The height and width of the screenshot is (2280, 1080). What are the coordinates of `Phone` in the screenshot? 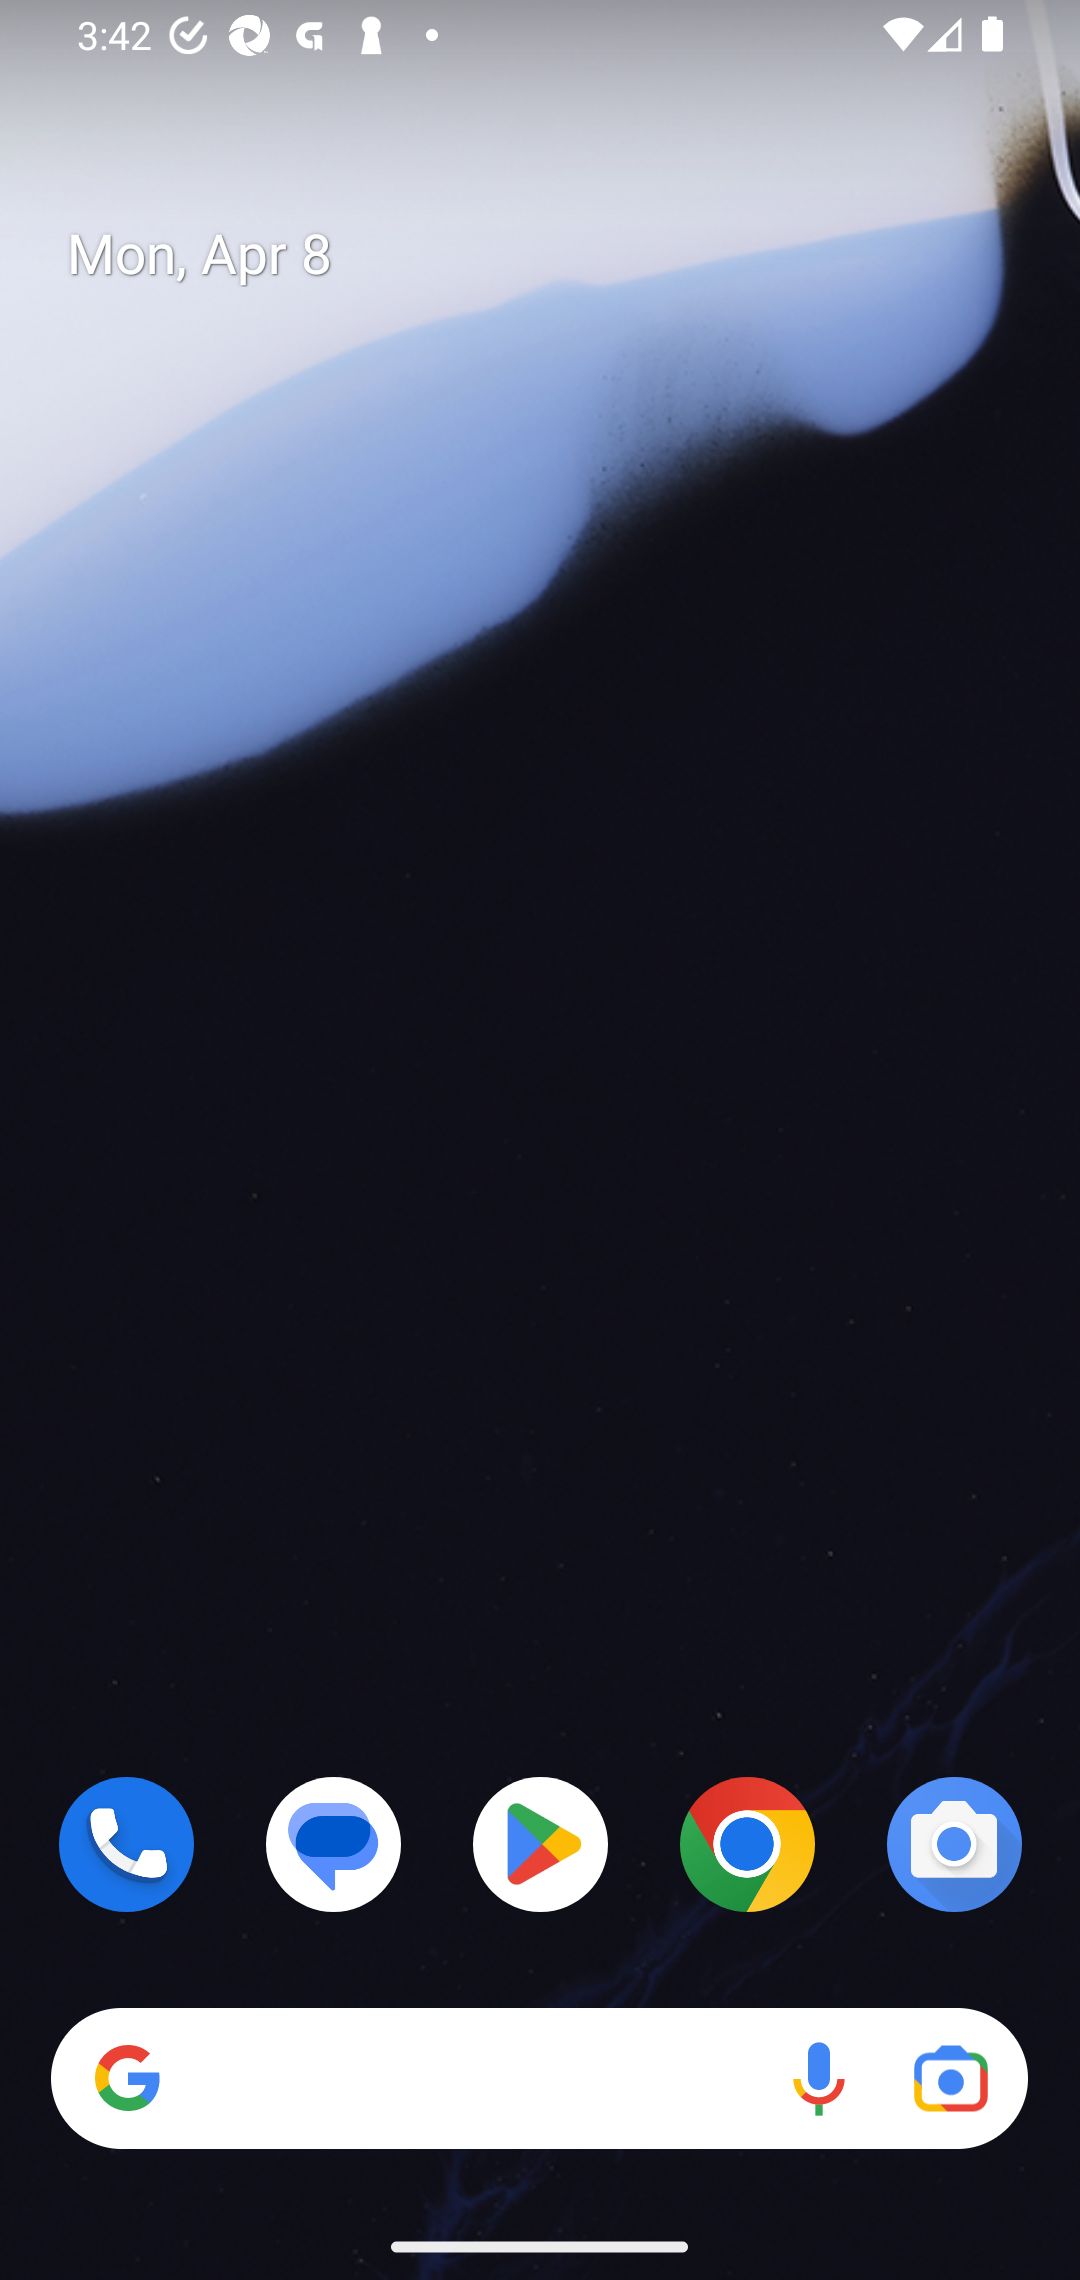 It's located at (126, 1844).